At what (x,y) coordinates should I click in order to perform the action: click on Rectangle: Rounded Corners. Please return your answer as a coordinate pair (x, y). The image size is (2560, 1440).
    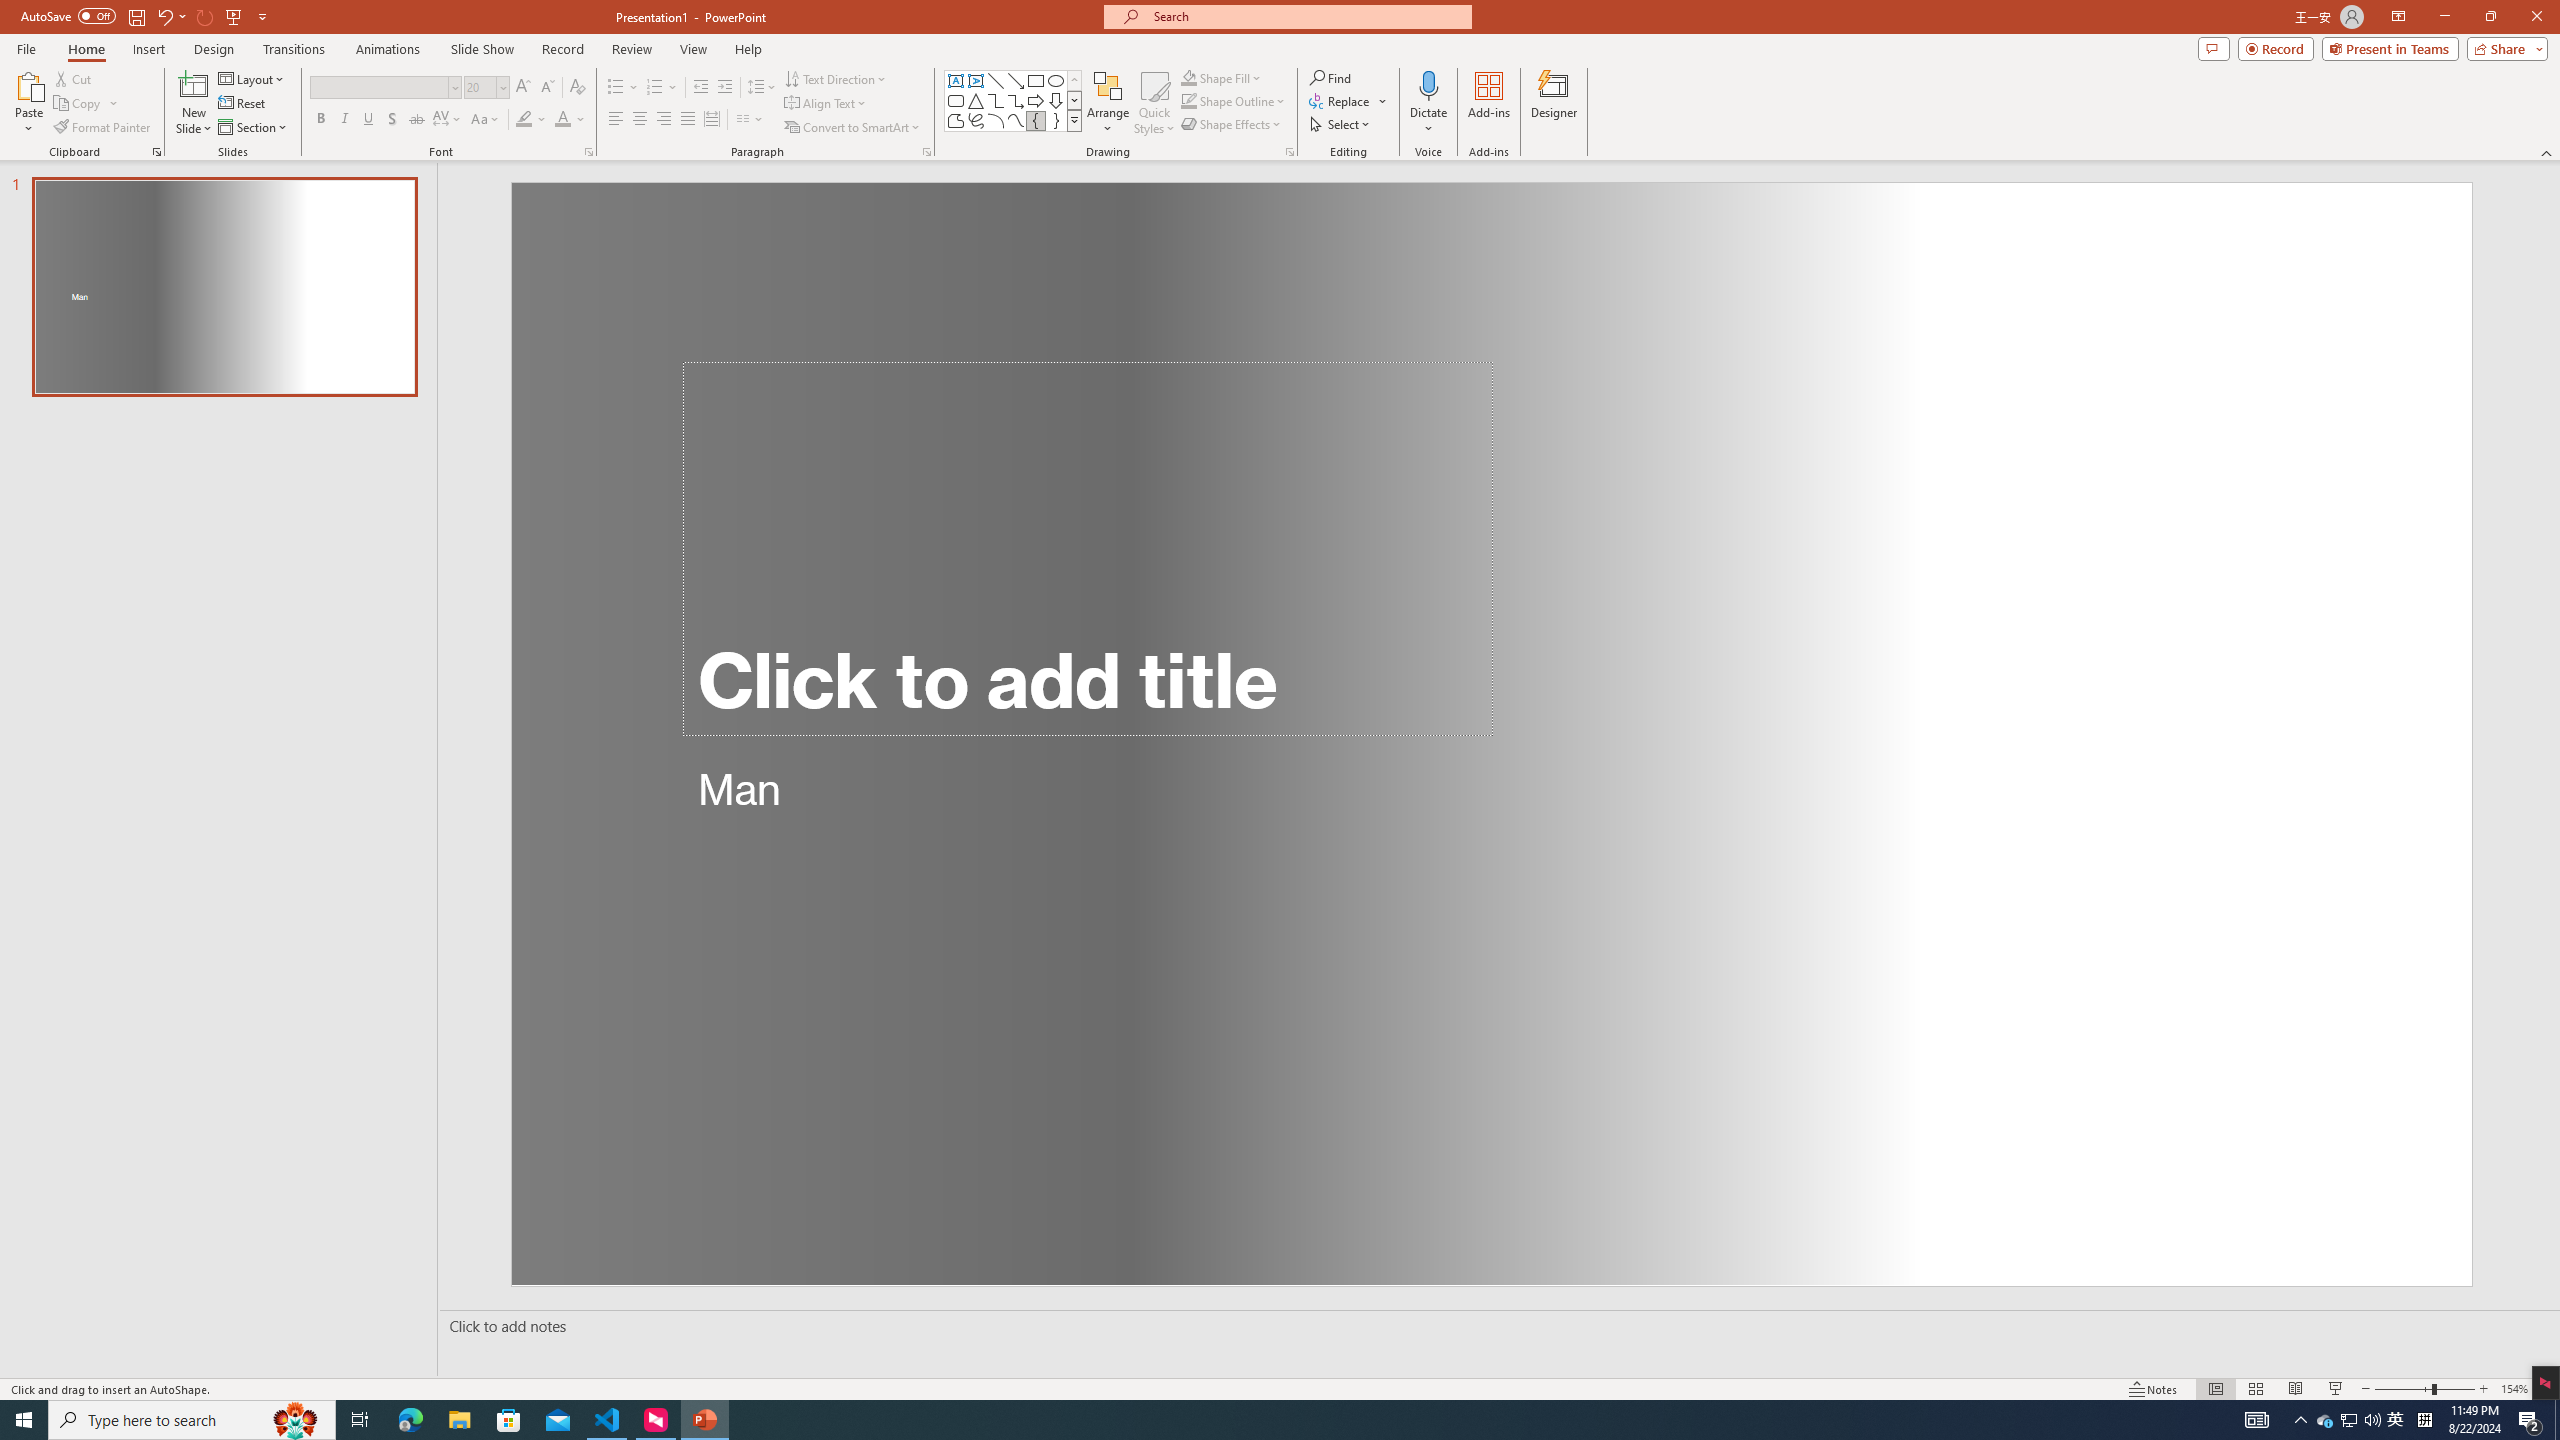
    Looking at the image, I should click on (956, 100).